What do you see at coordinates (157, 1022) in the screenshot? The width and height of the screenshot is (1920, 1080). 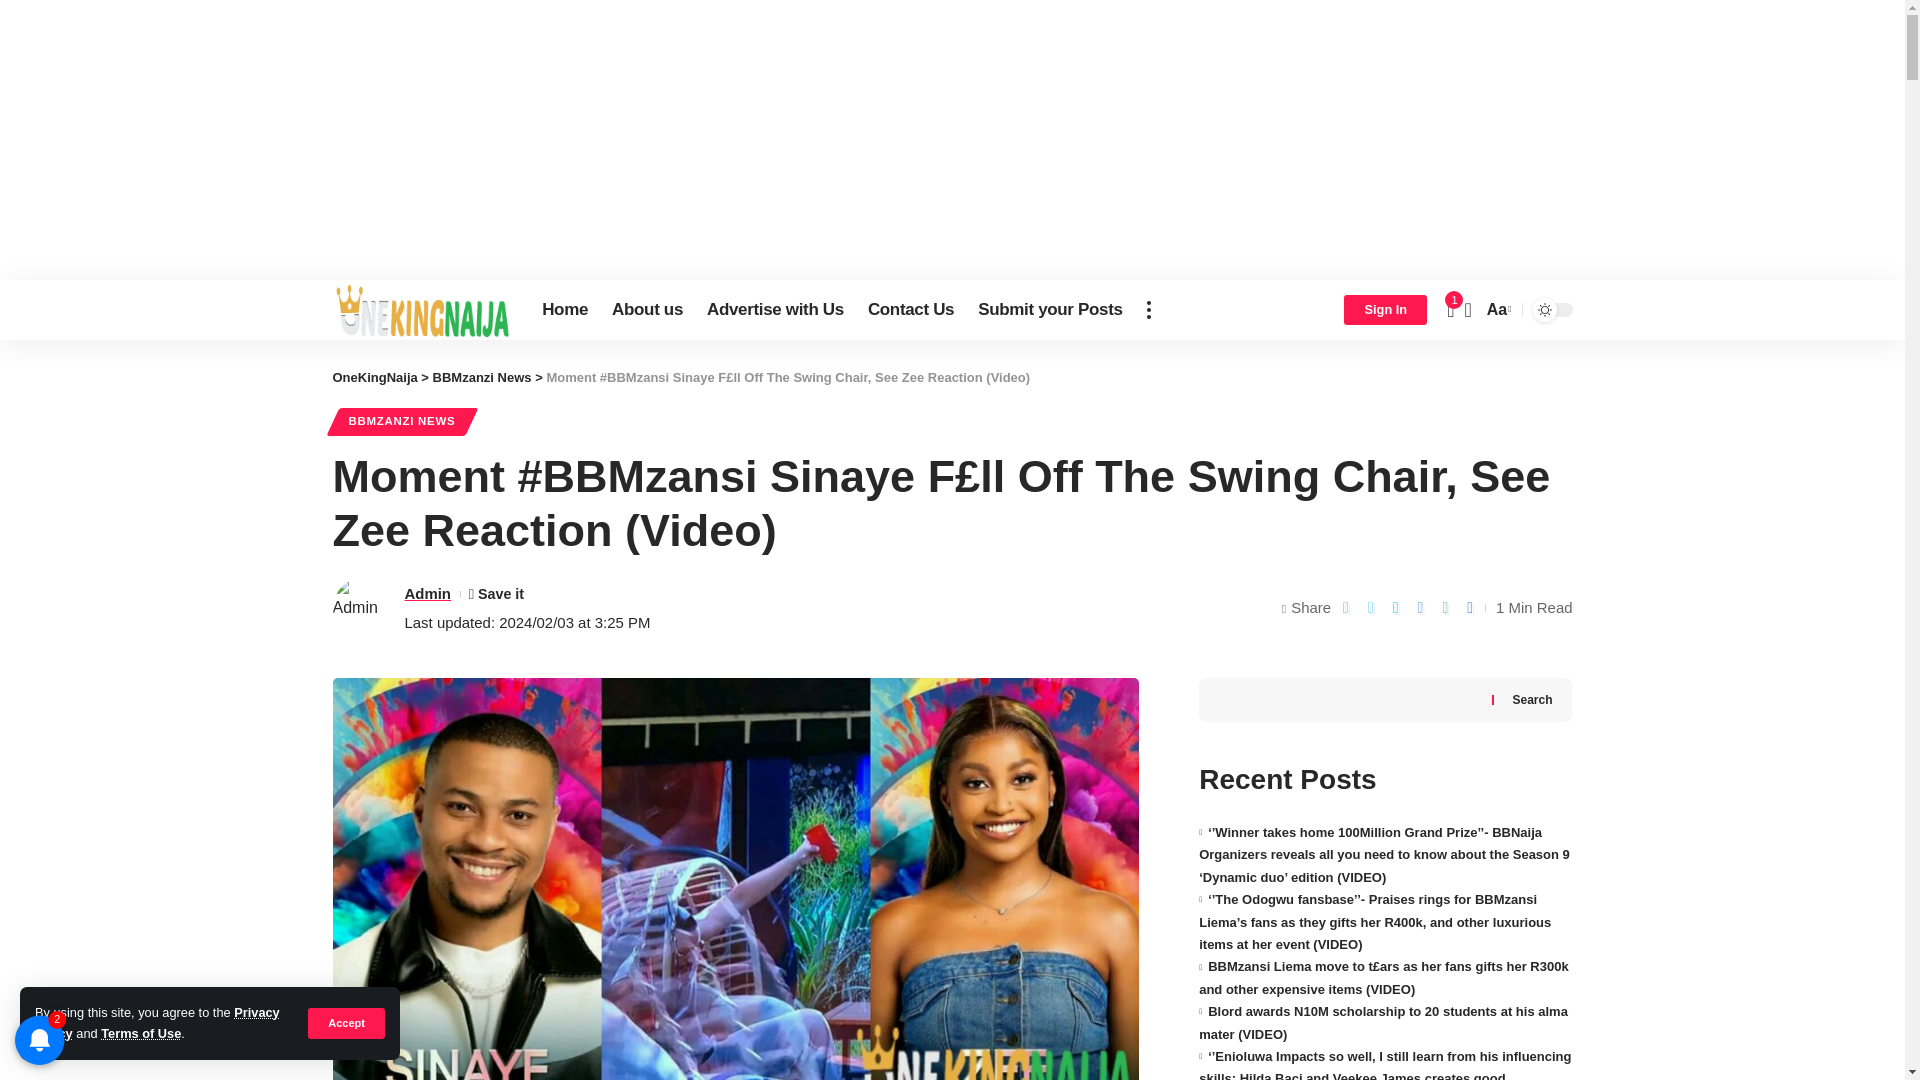 I see `Privacy Policy` at bounding box center [157, 1022].